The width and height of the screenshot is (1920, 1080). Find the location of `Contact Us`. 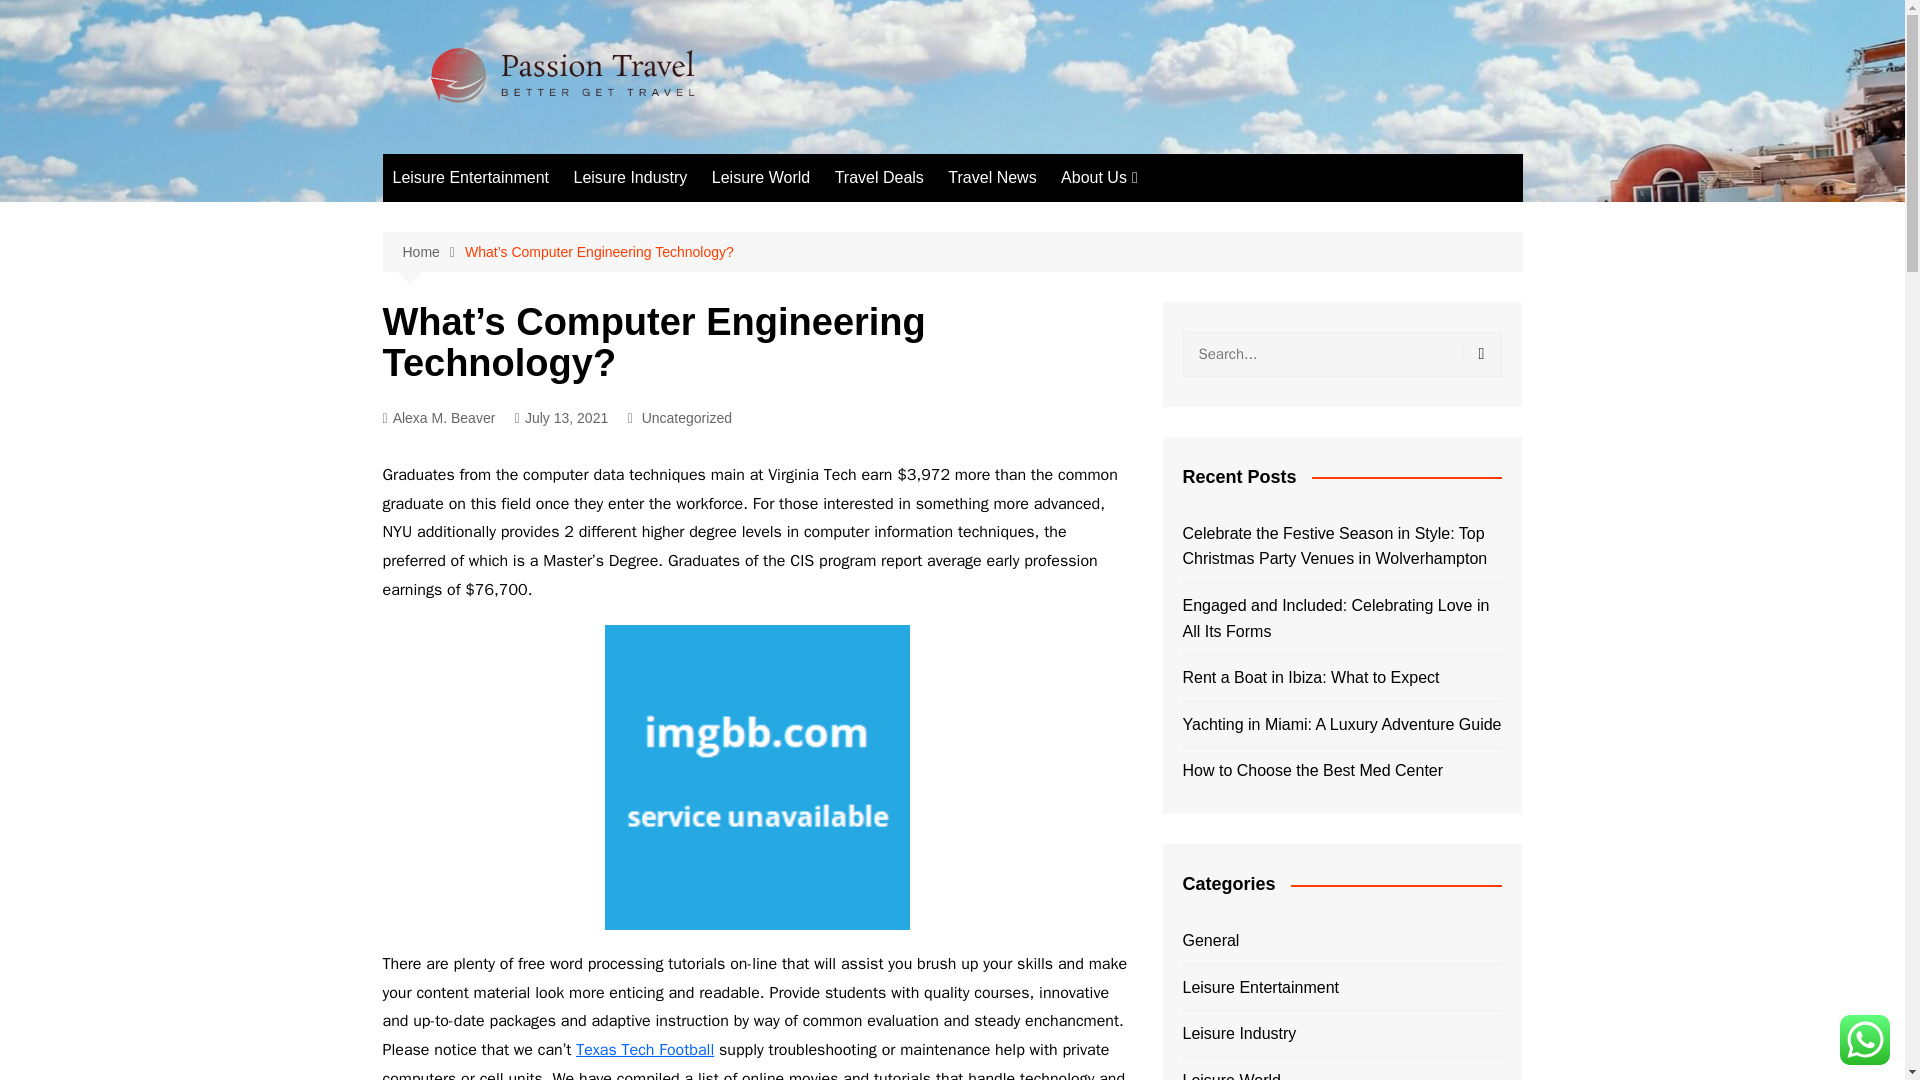

Contact Us is located at coordinates (1160, 251).